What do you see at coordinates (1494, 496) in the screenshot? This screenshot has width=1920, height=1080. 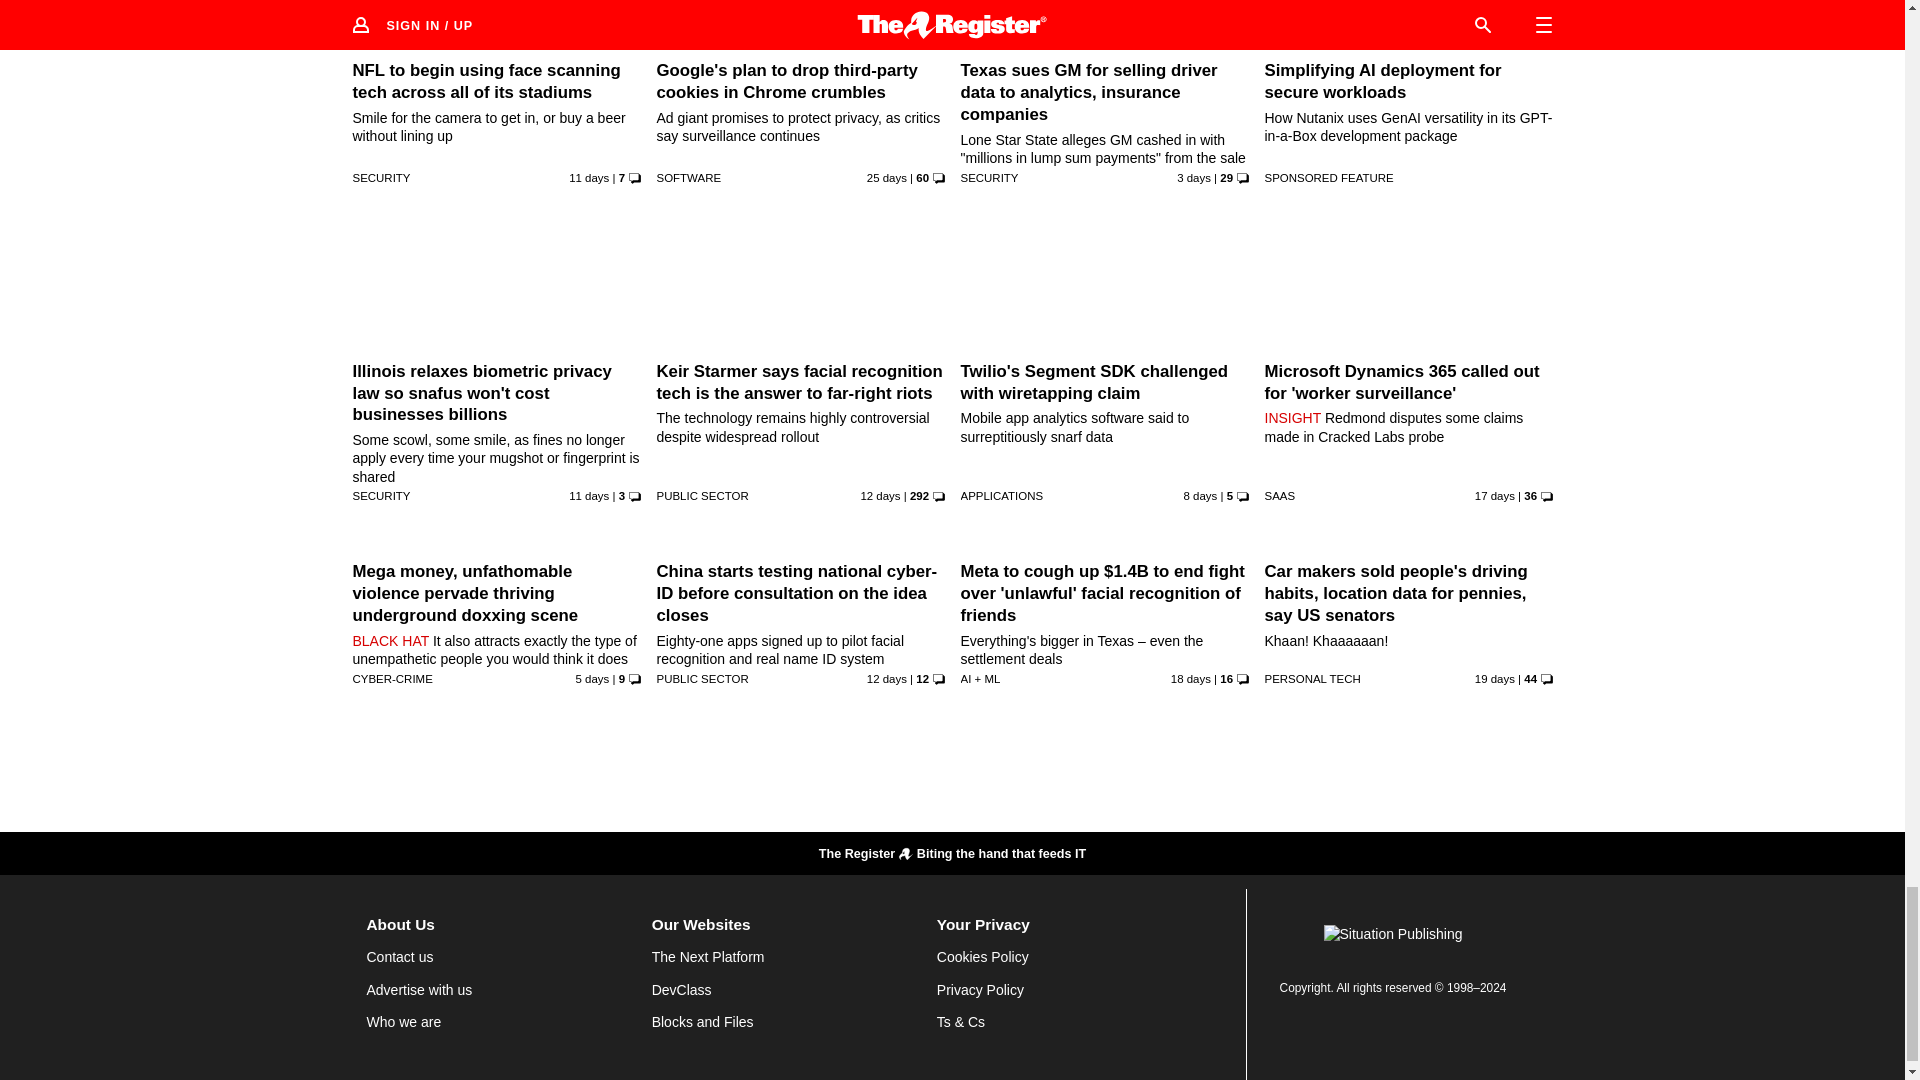 I see `31 Jul 2024 7:39` at bounding box center [1494, 496].